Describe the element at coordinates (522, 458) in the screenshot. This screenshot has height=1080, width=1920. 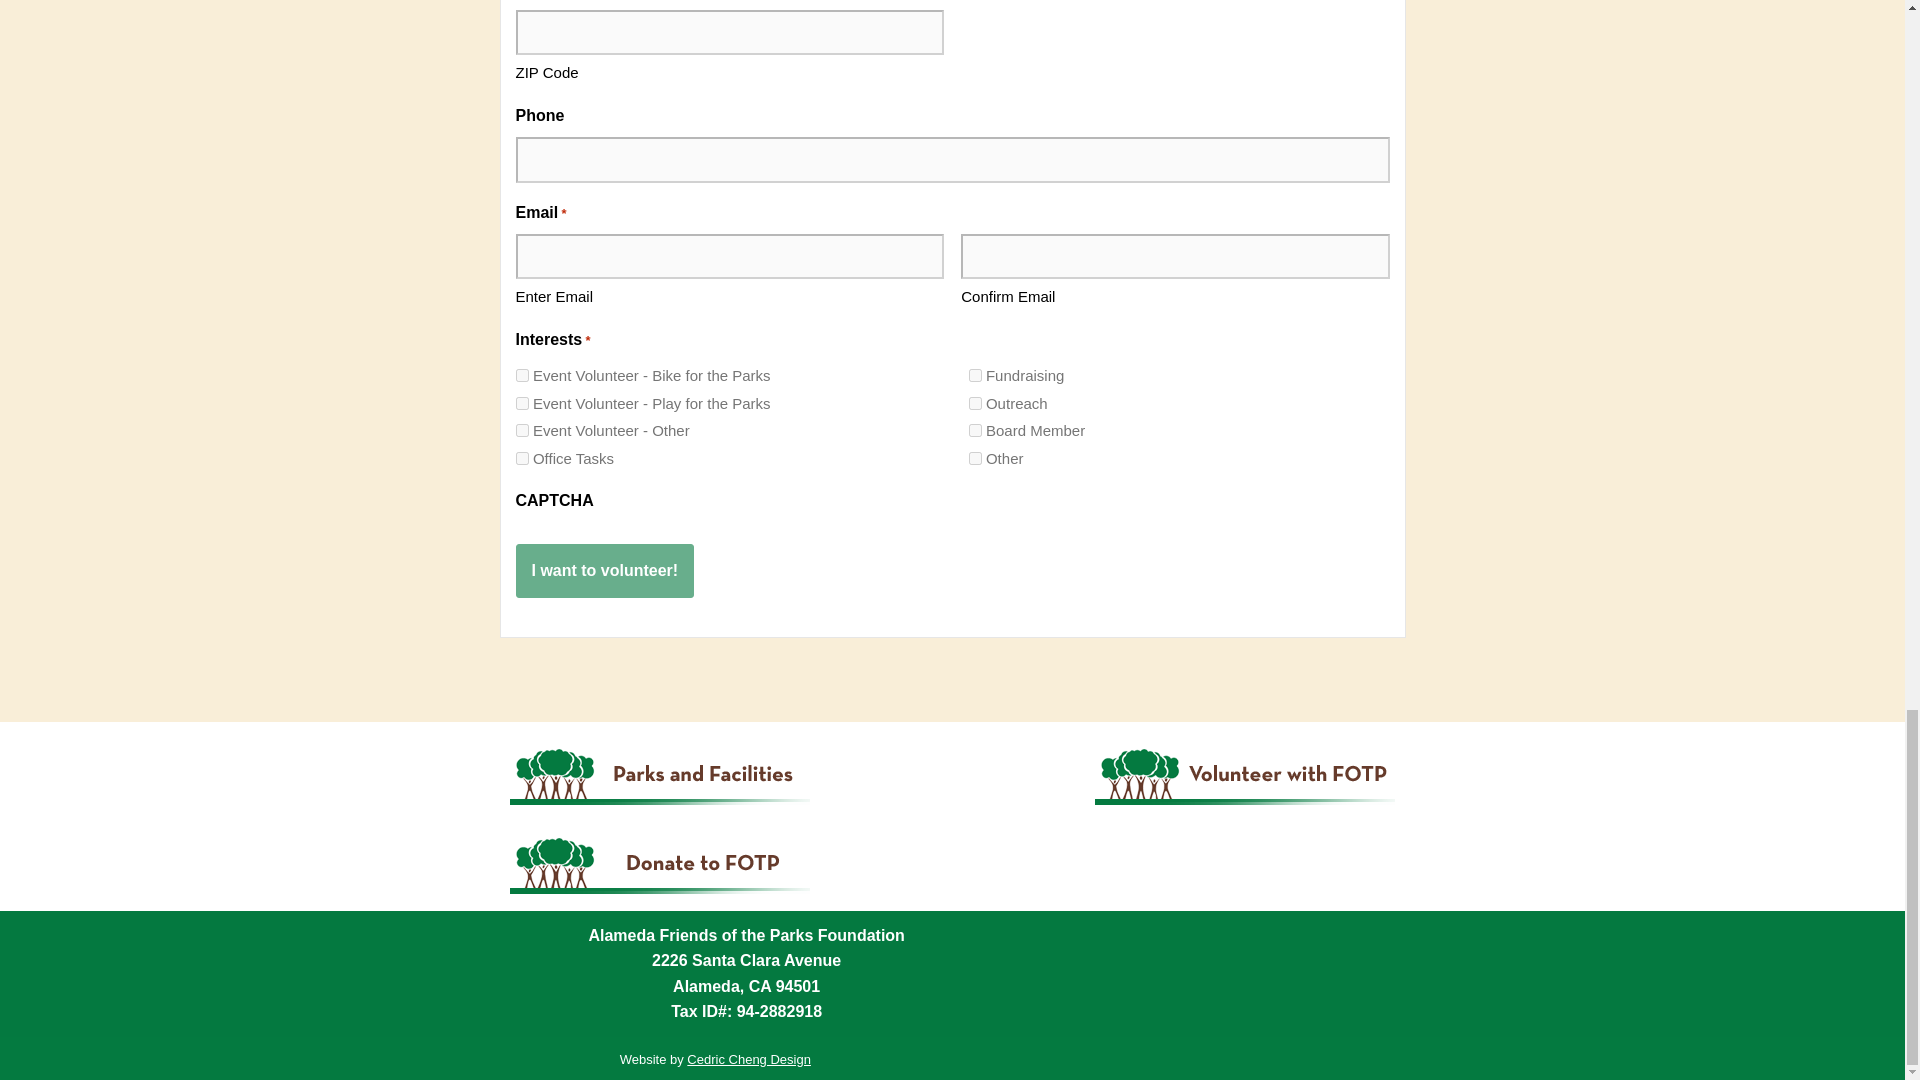
I see `Office Tasks` at that location.